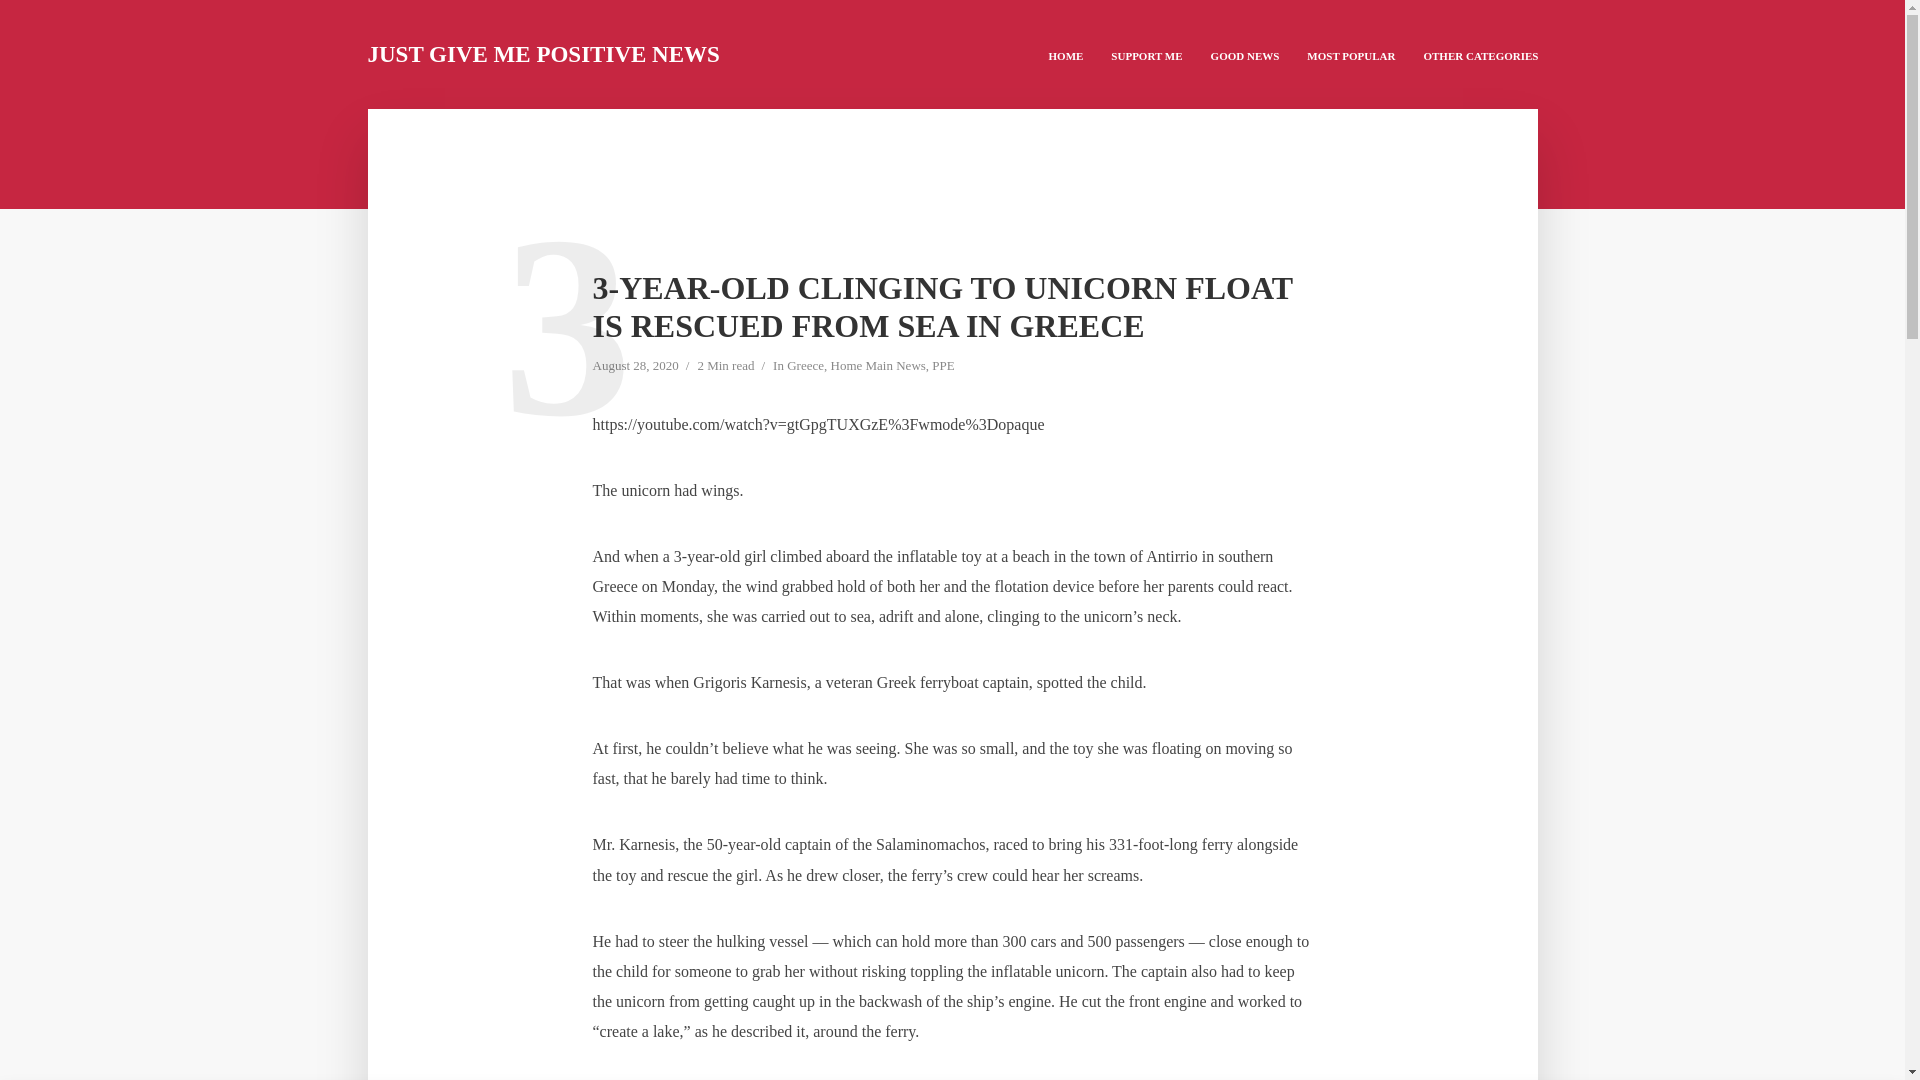 The width and height of the screenshot is (1920, 1080). What do you see at coordinates (544, 54) in the screenshot?
I see `JUST GIVE ME POSITIVE NEWS` at bounding box center [544, 54].